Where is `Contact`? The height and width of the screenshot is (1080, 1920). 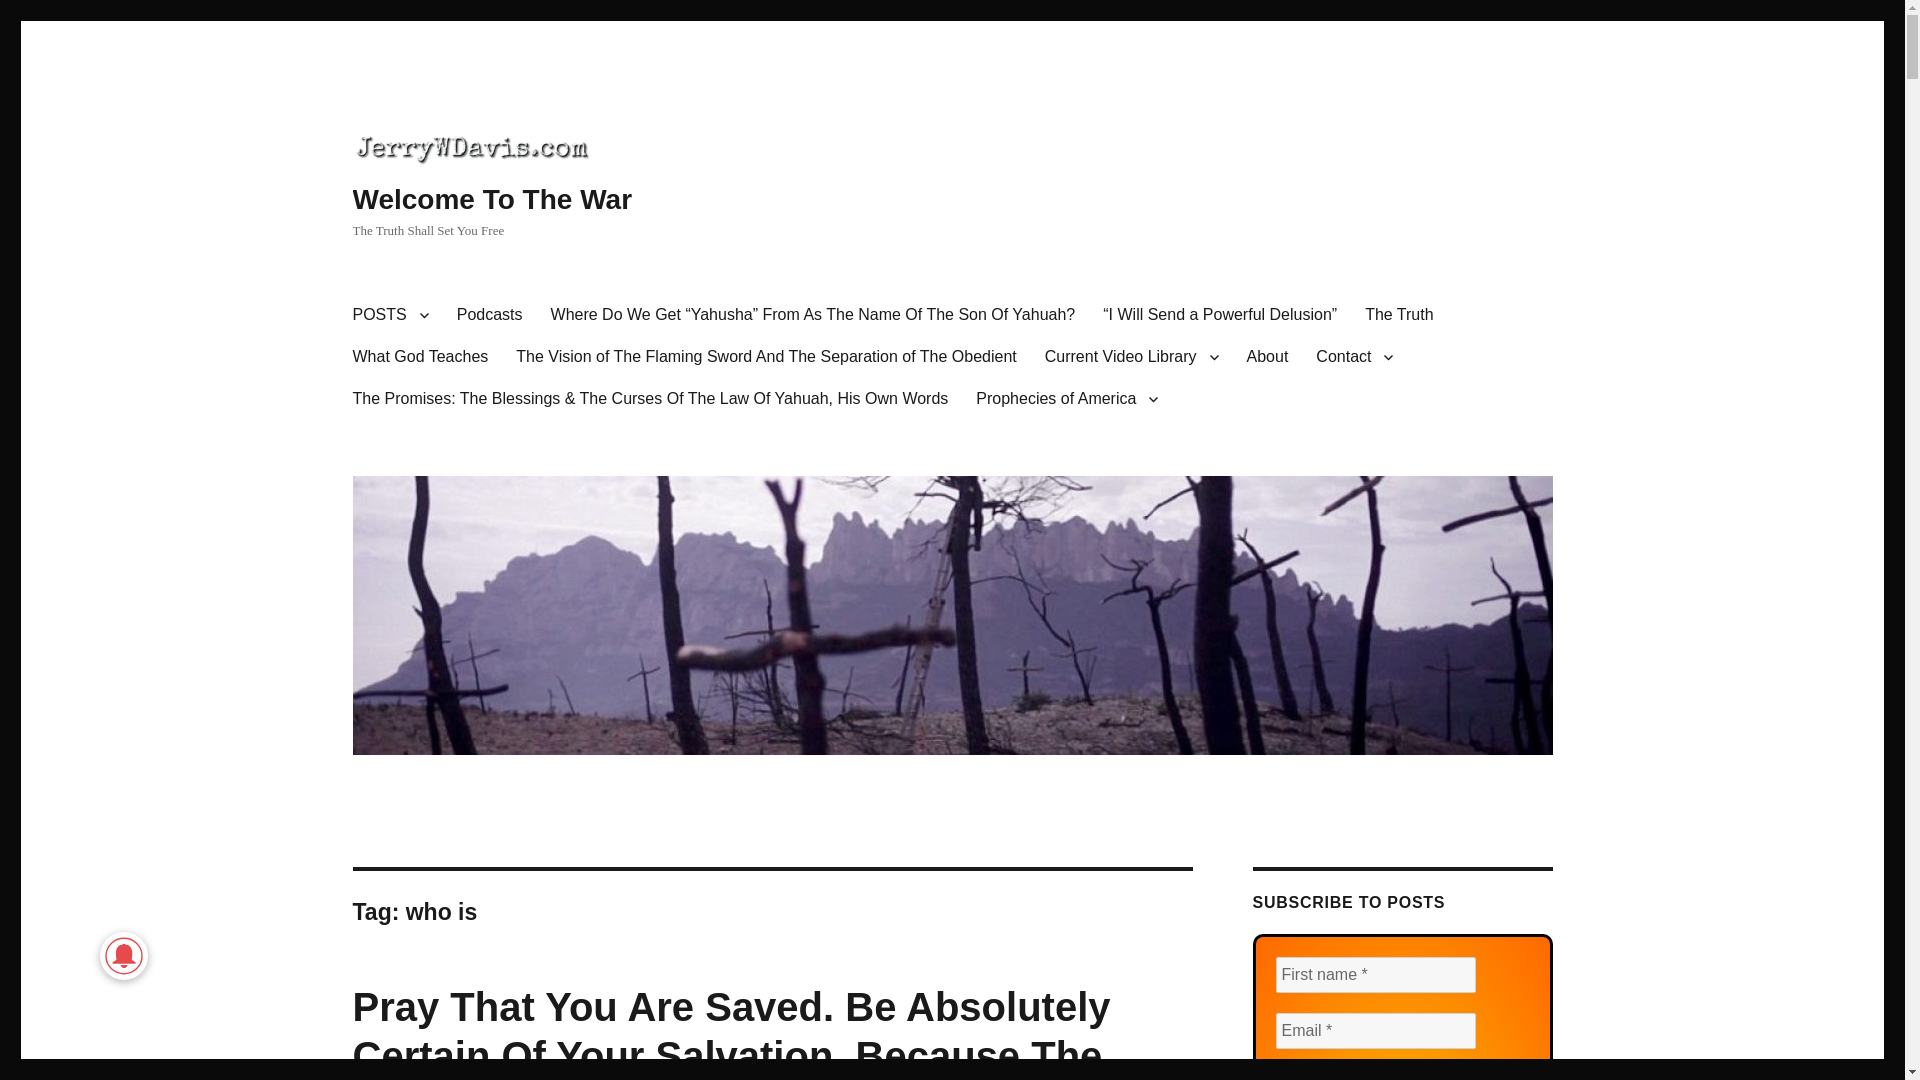 Contact is located at coordinates (1354, 356).